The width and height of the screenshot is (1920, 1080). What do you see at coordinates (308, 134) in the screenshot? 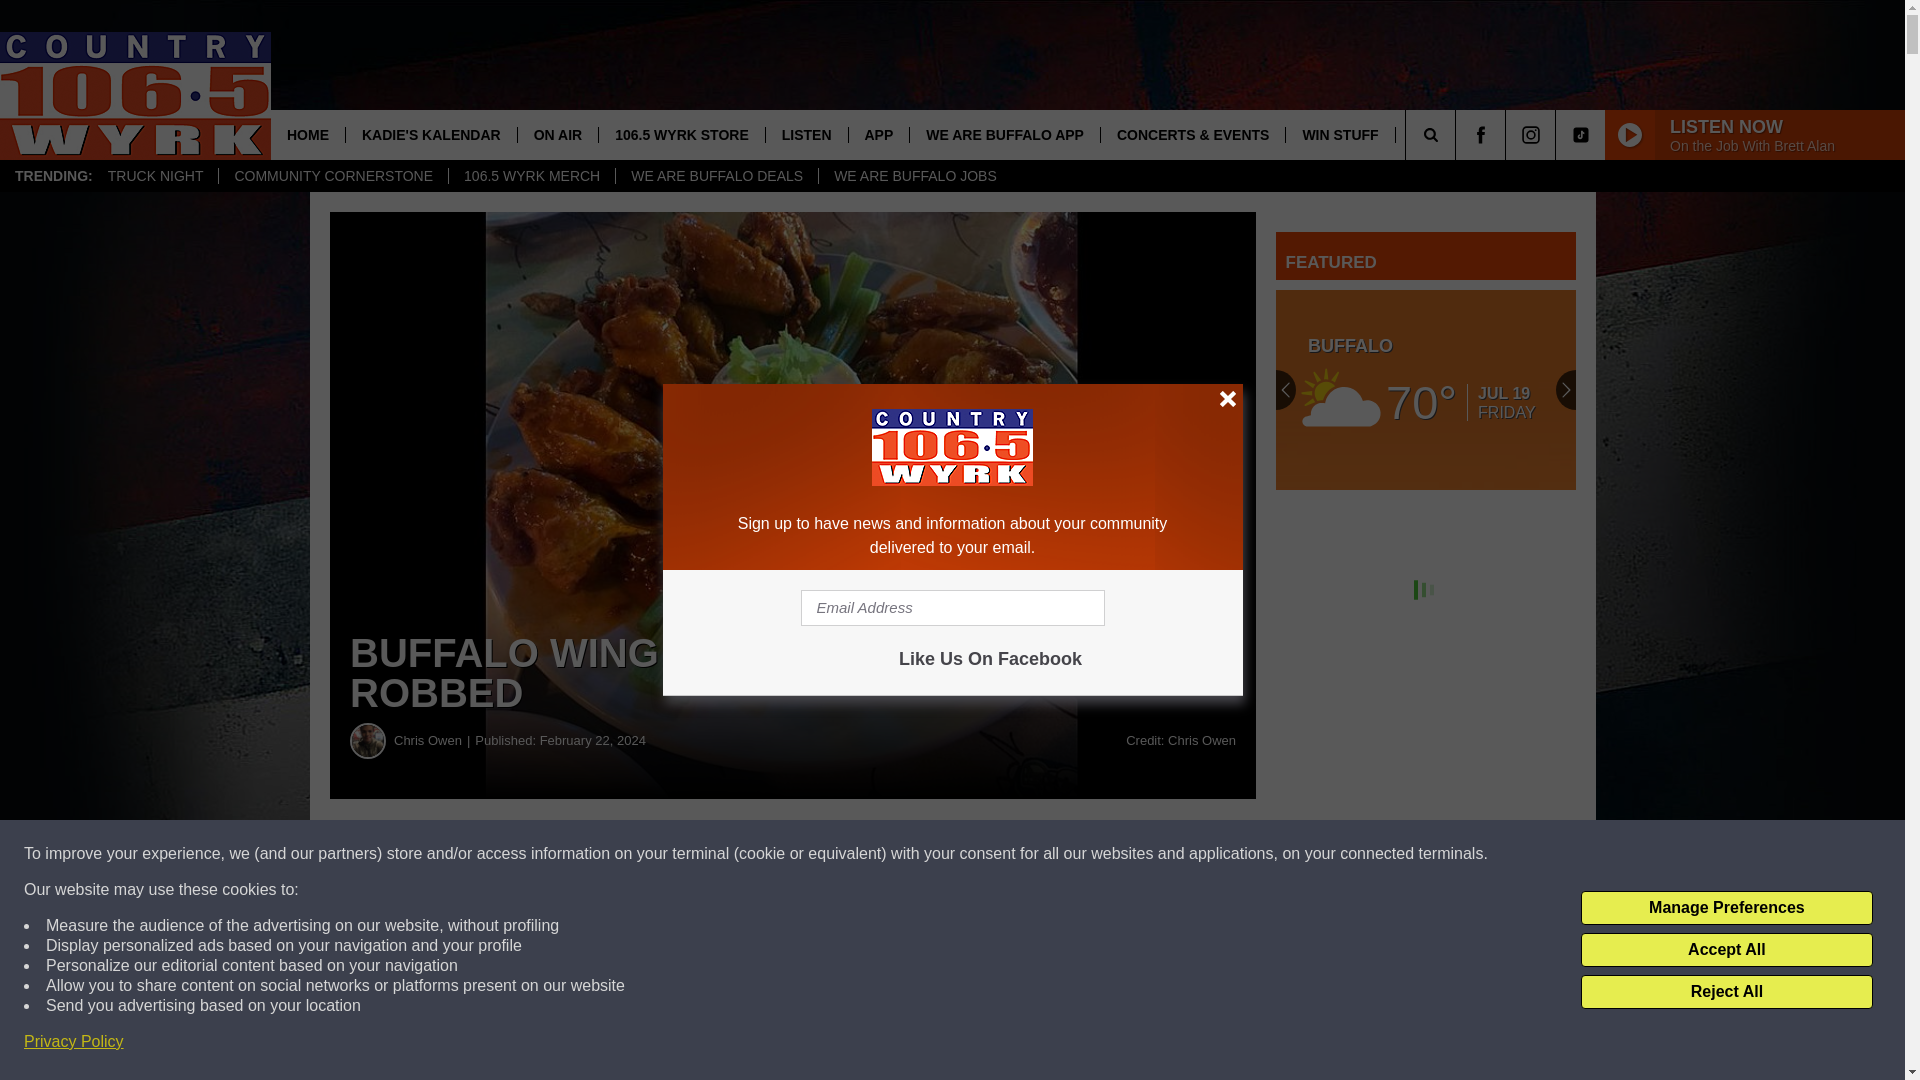
I see `HOME` at bounding box center [308, 134].